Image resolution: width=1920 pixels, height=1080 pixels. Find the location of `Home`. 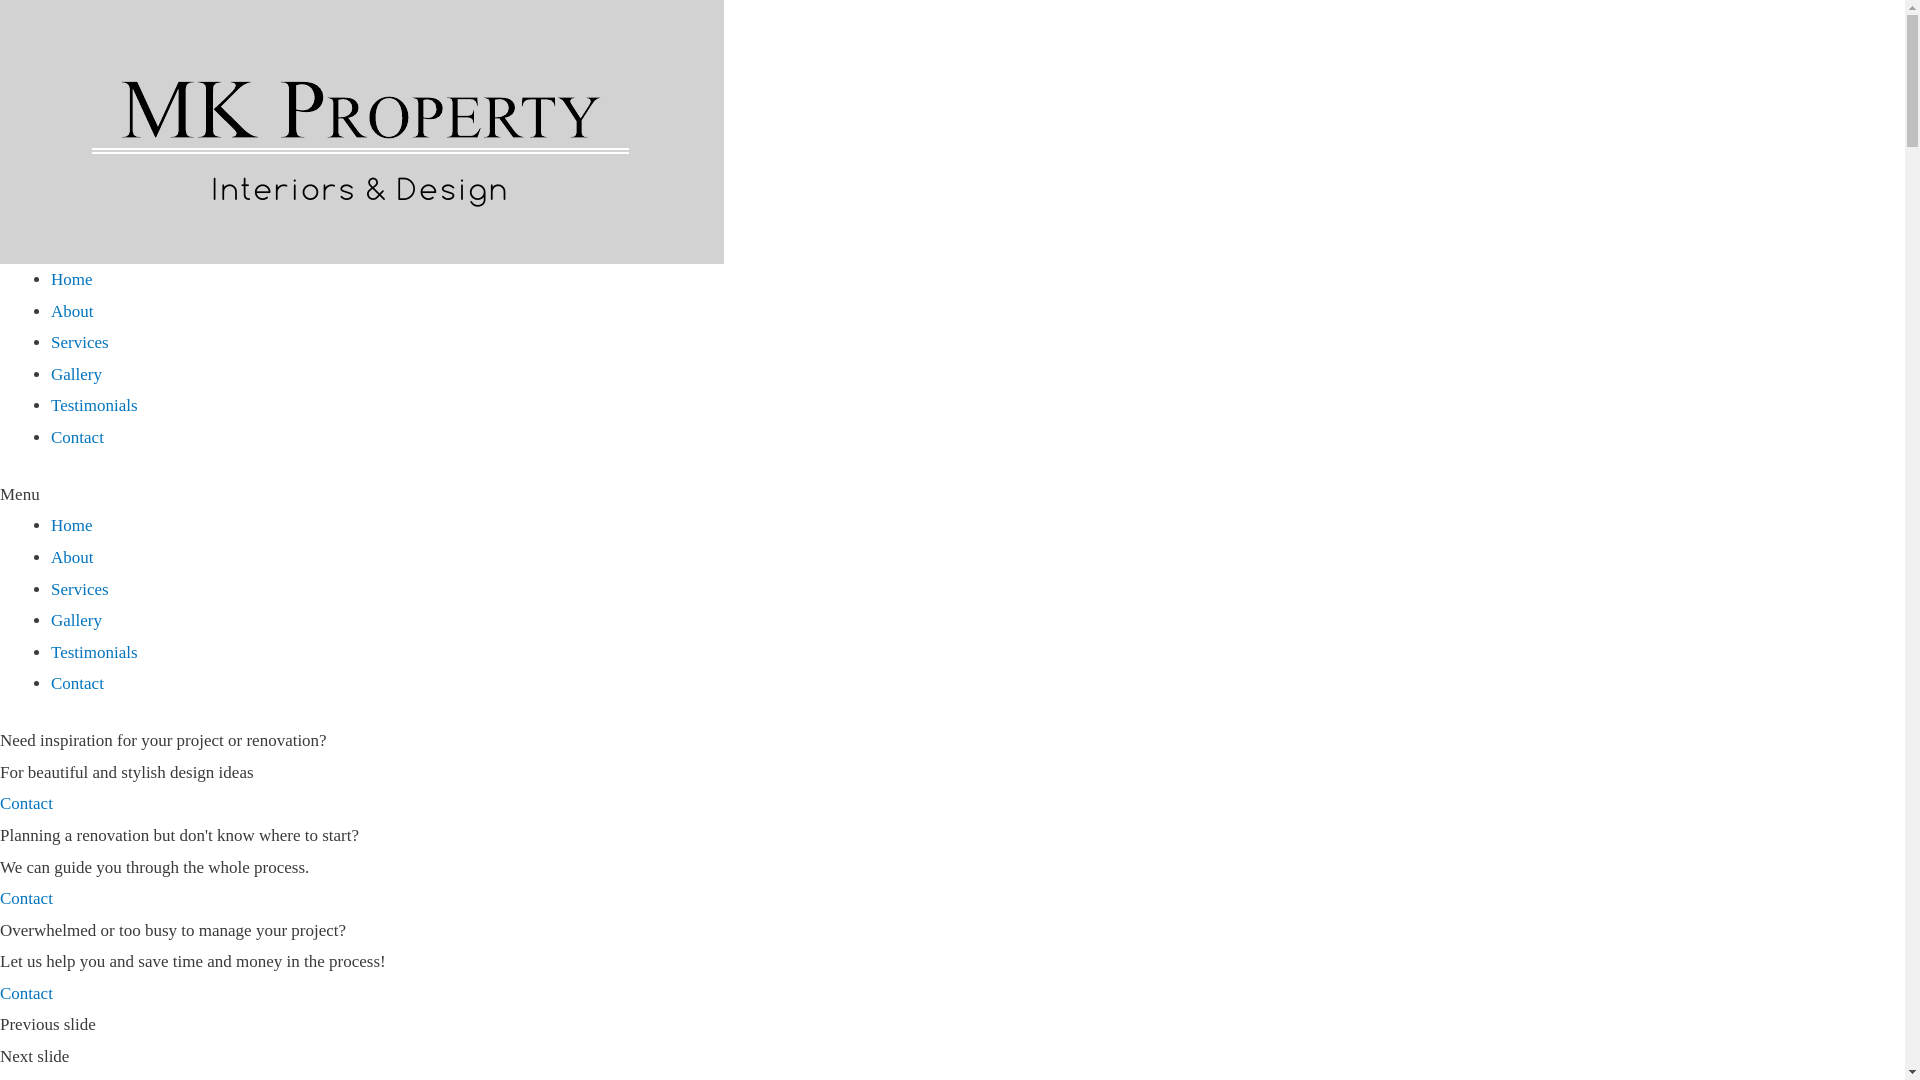

Home is located at coordinates (72, 526).